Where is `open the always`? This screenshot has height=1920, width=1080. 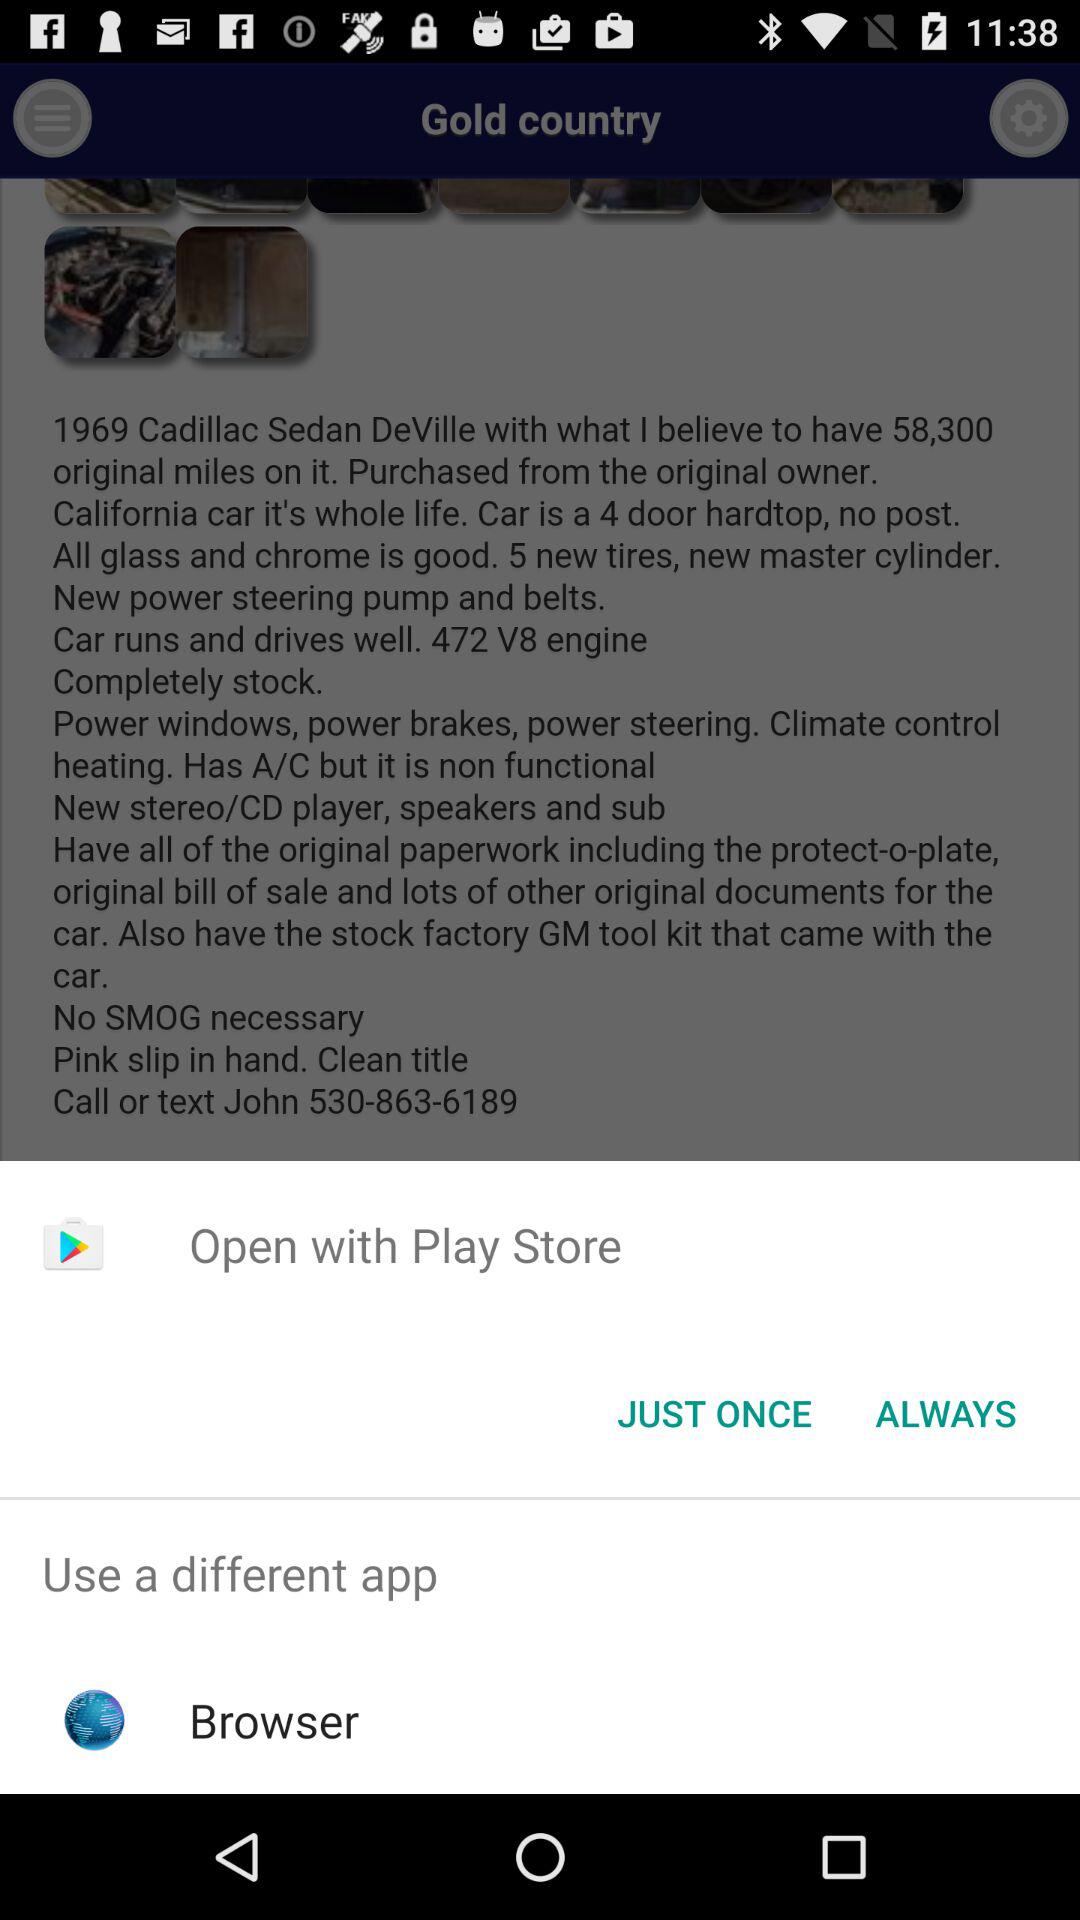 open the always is located at coordinates (946, 1413).